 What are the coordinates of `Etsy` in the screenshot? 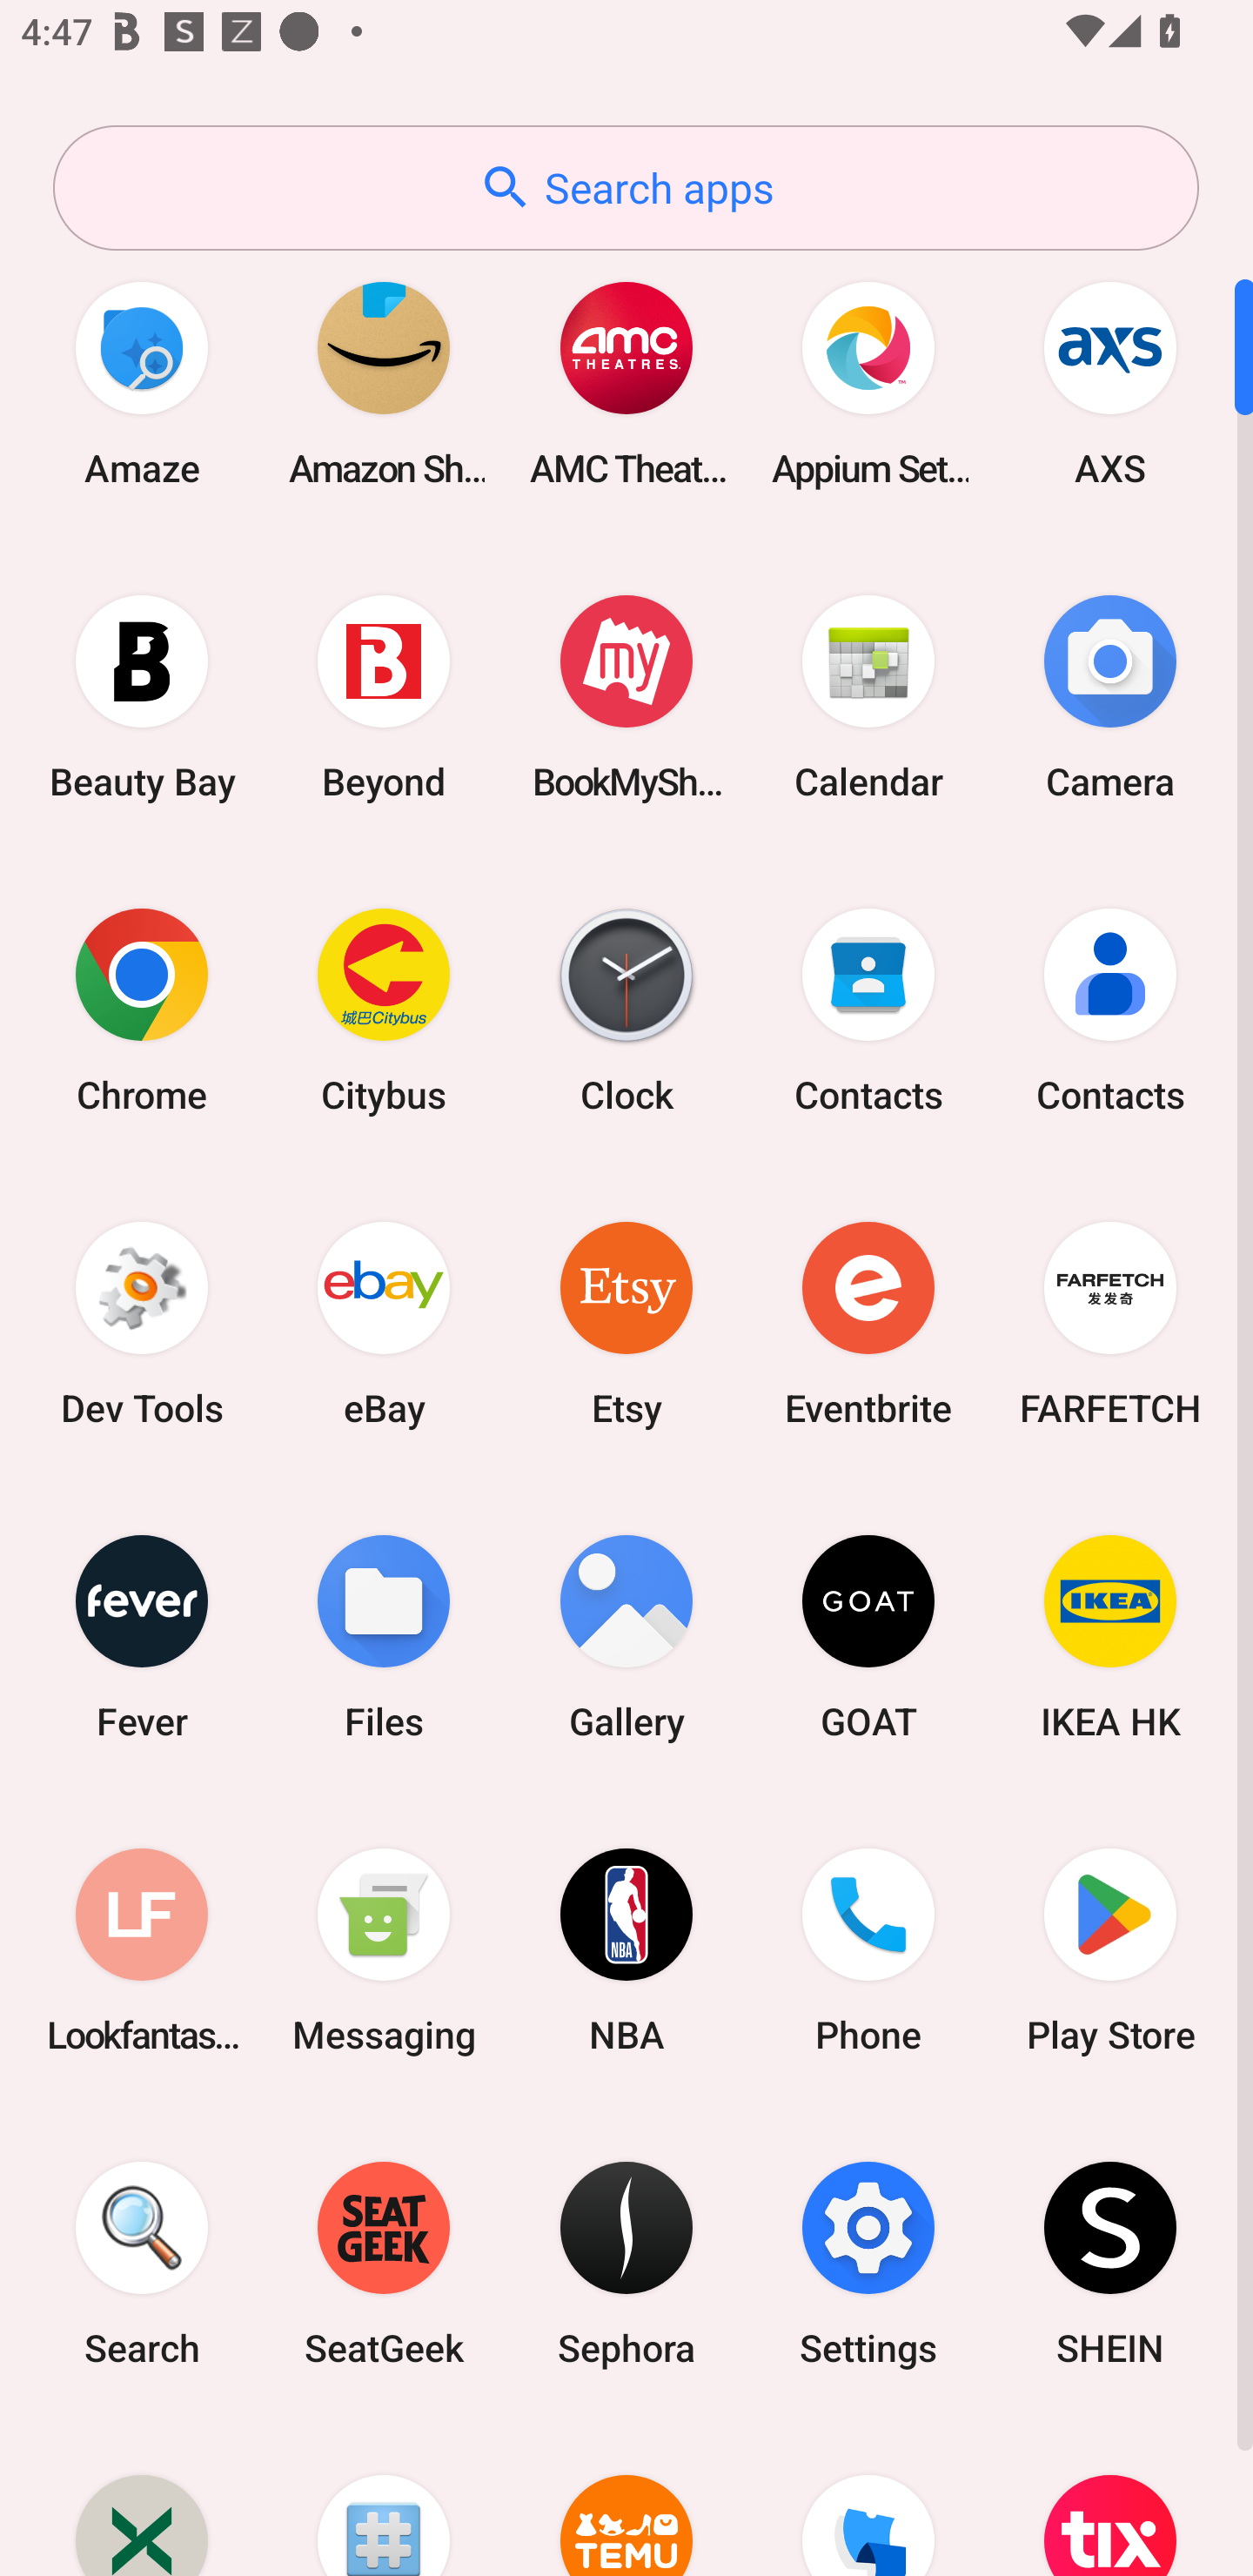 It's located at (626, 1323).